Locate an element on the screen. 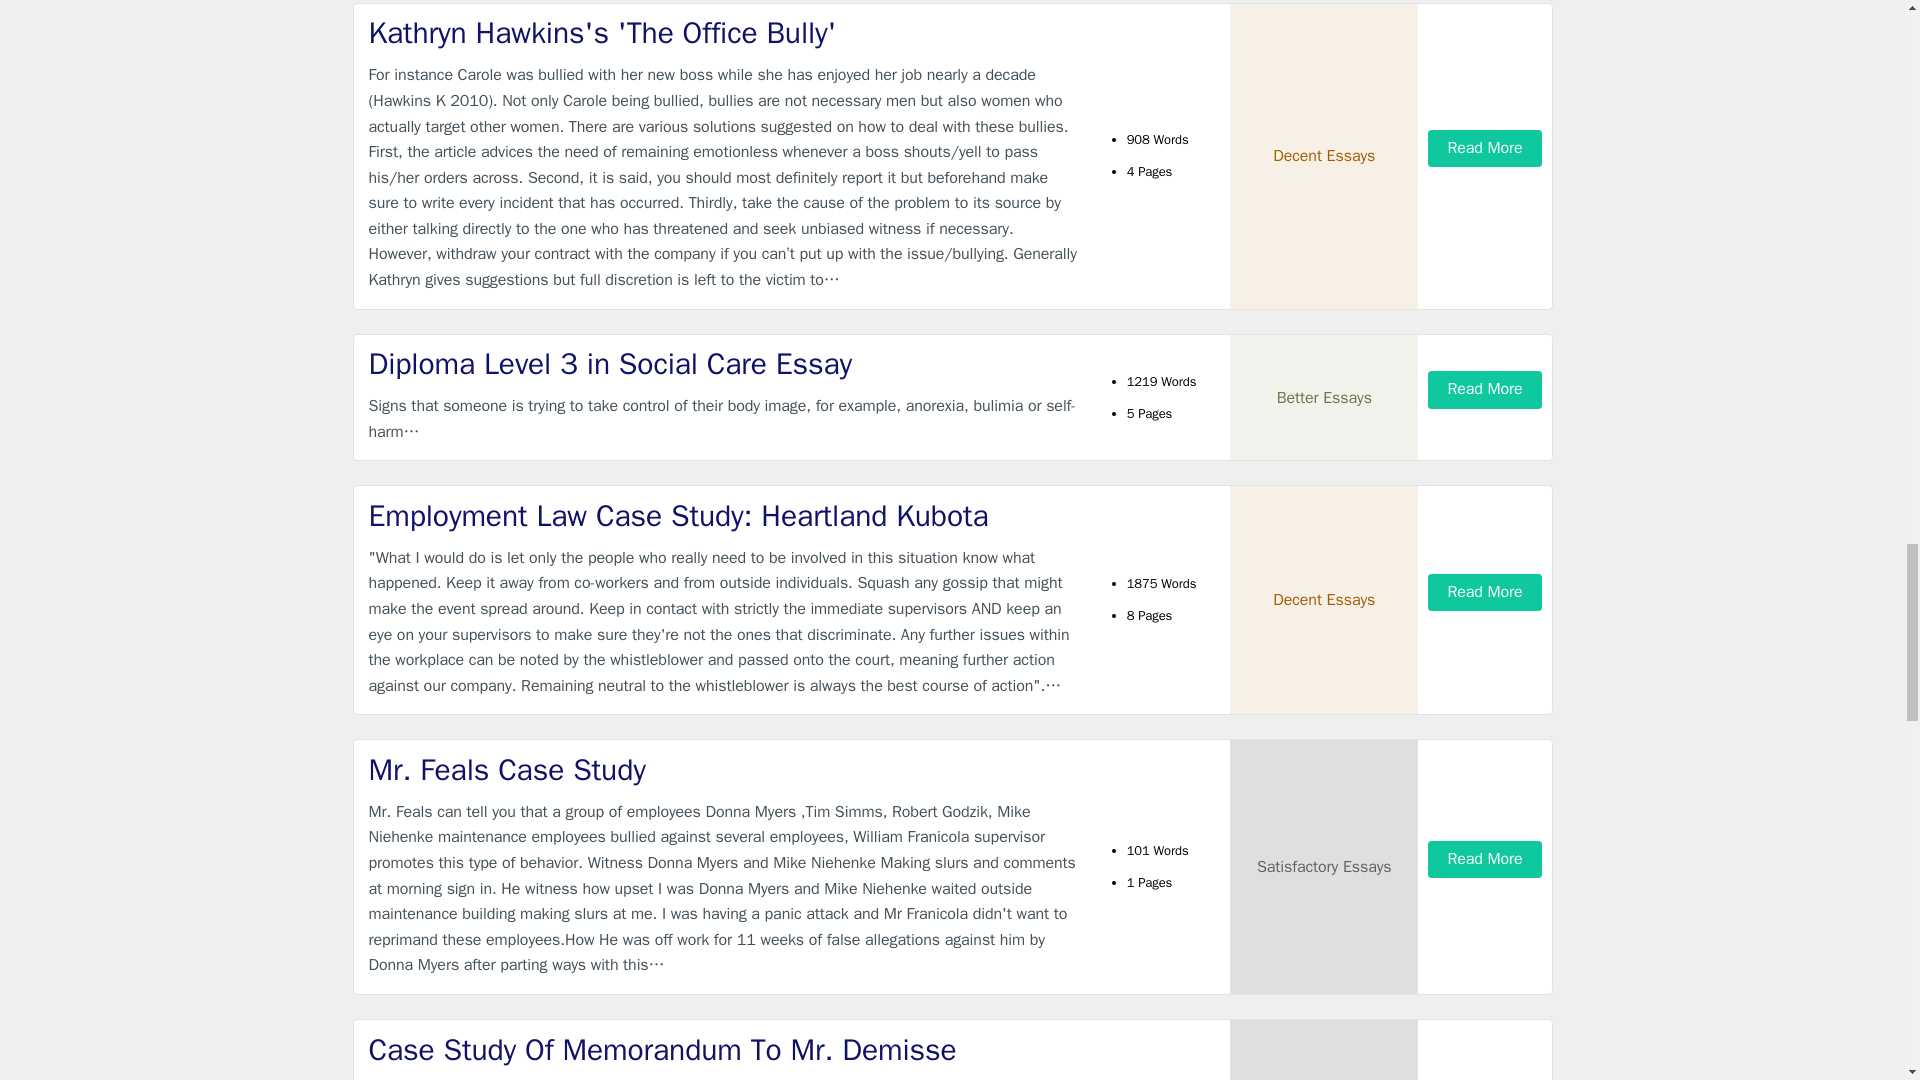 The image size is (1920, 1080). Mr. Feals Case Study is located at coordinates (724, 770).